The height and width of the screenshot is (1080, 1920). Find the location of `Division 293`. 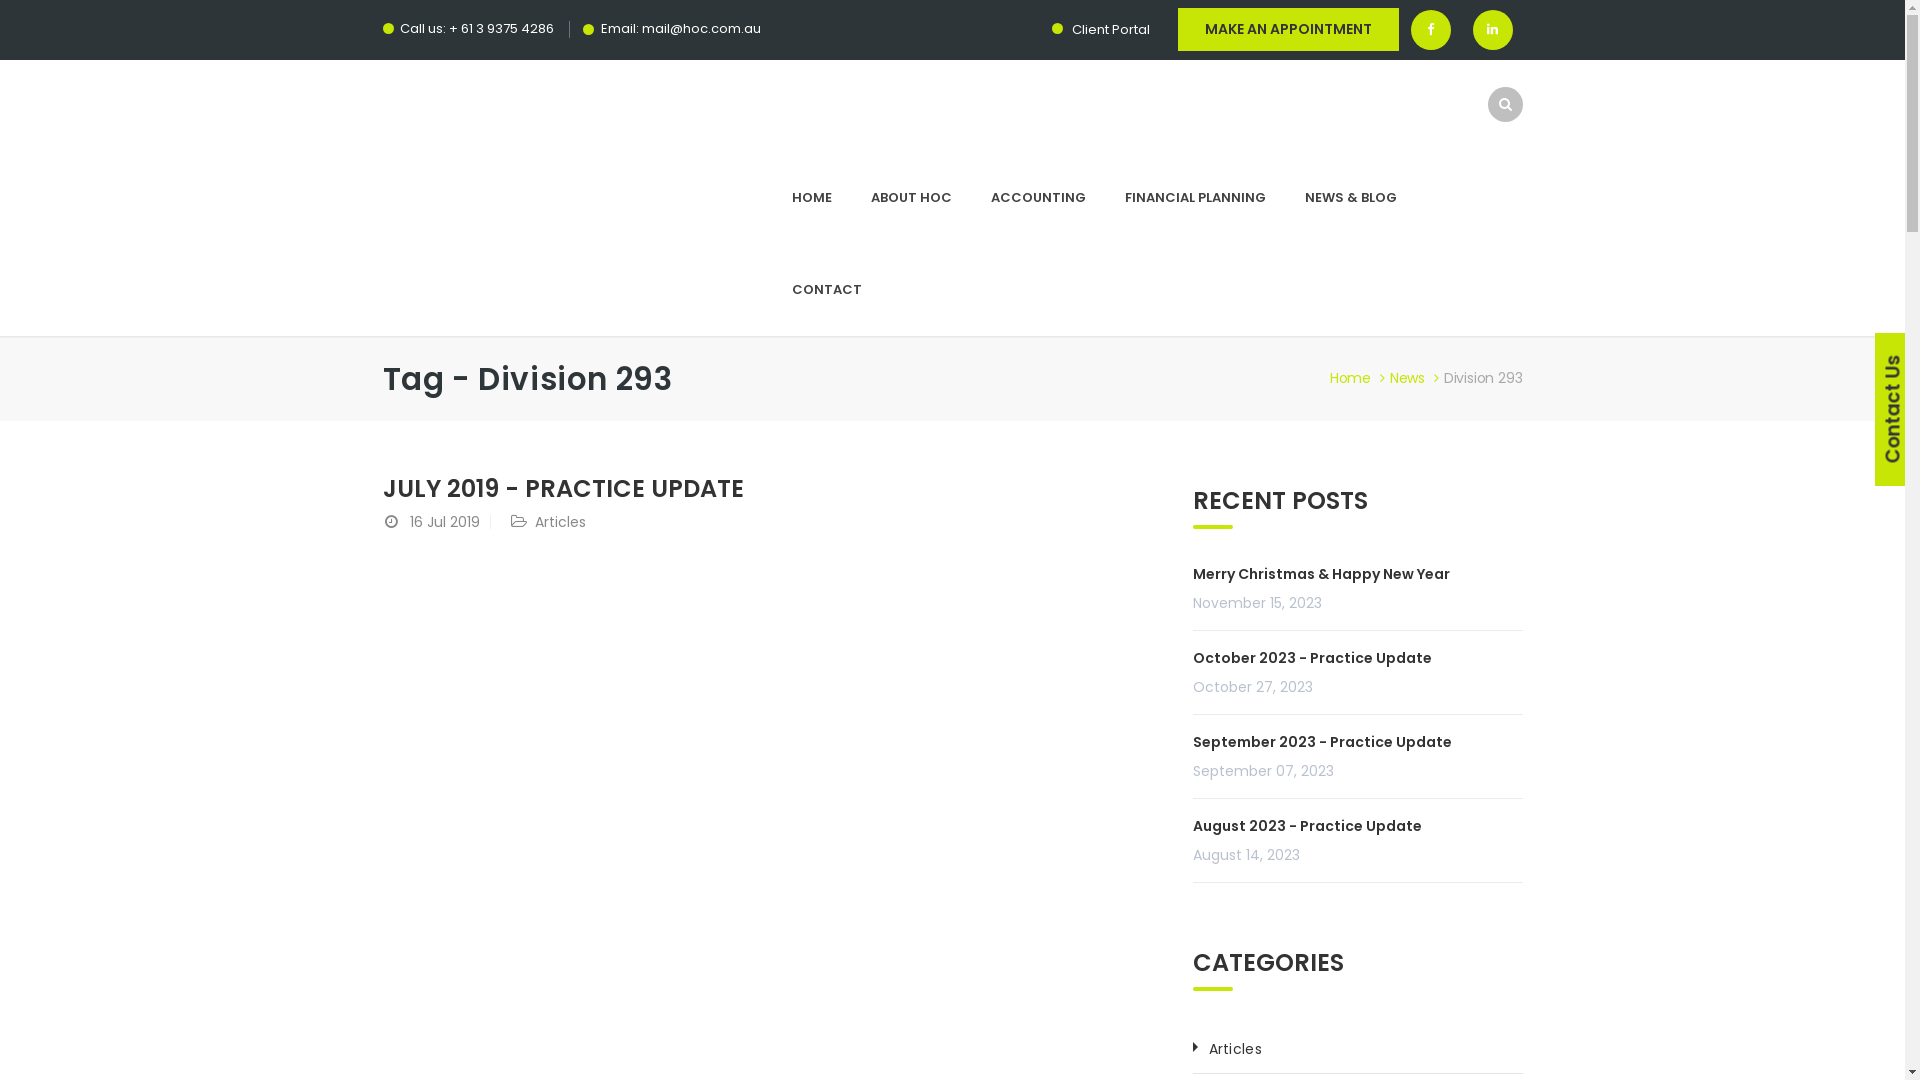

Division 293 is located at coordinates (1484, 378).